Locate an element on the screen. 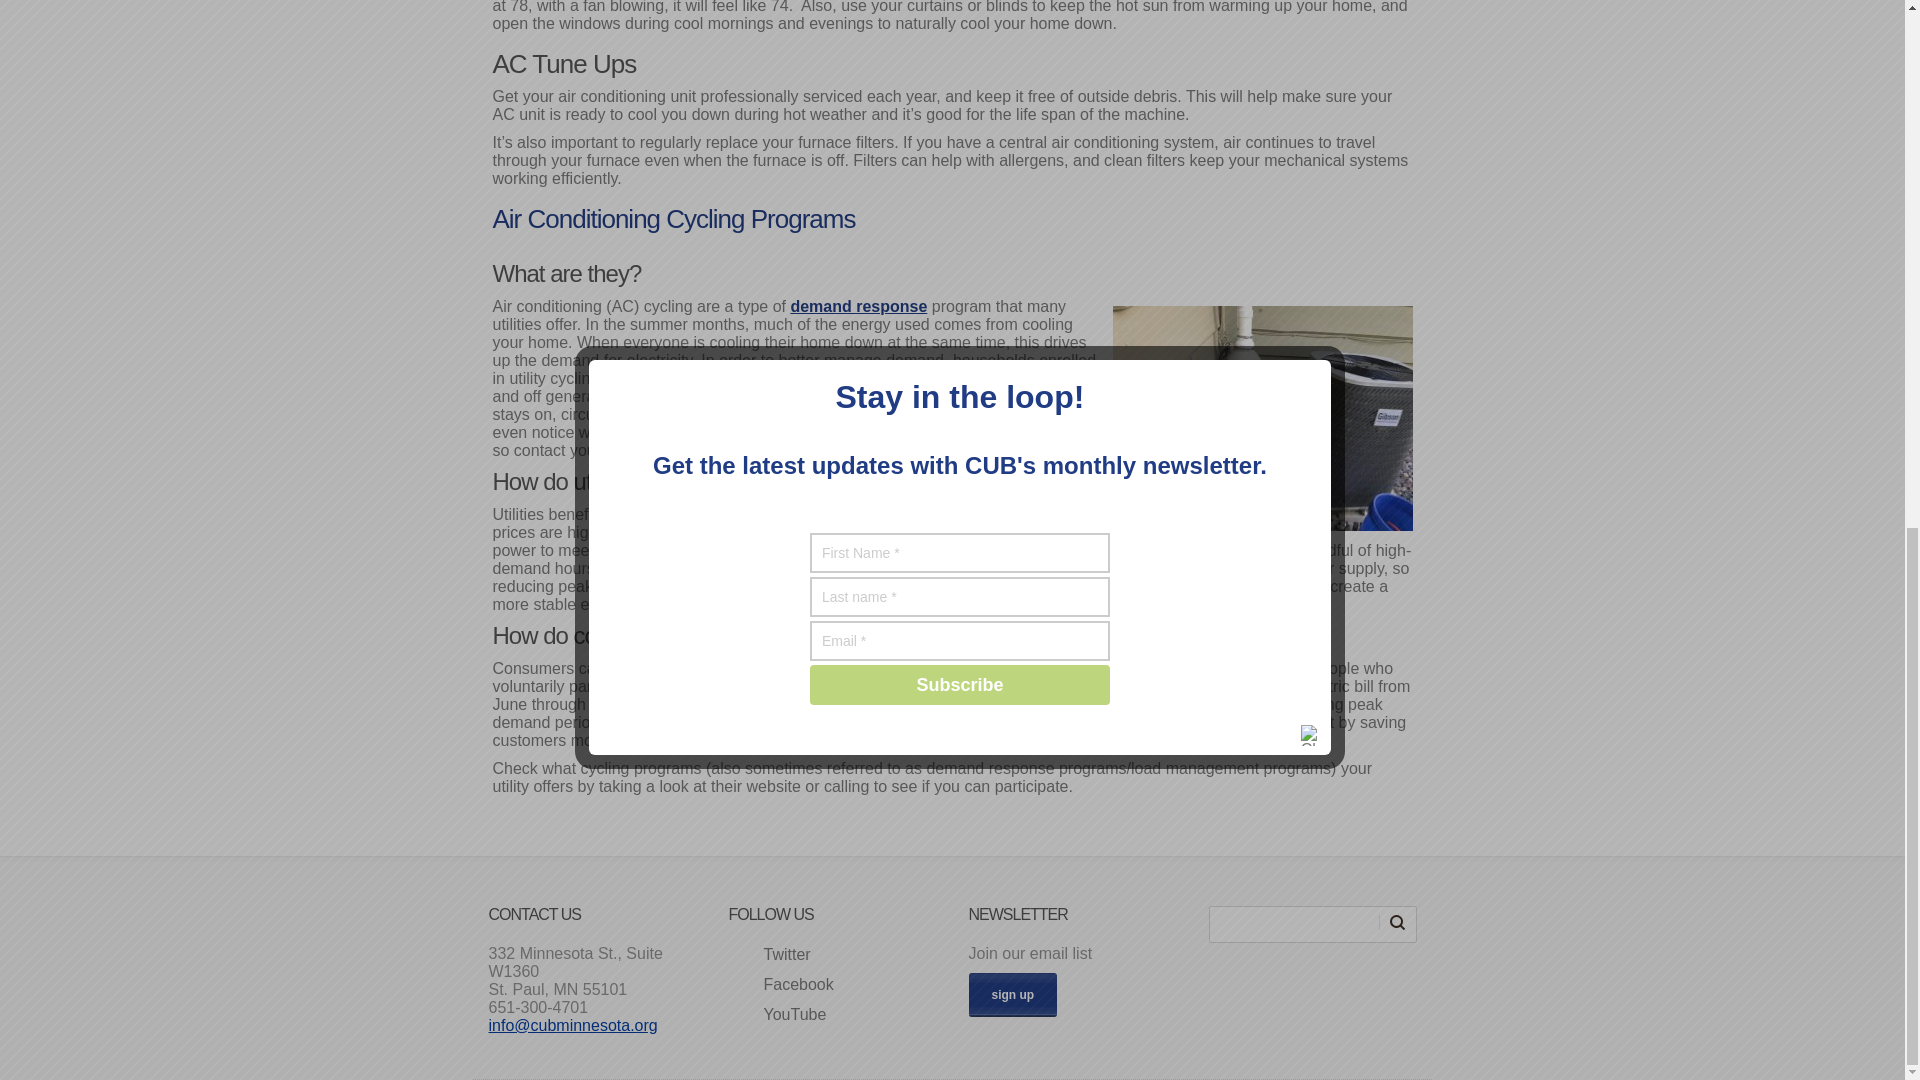 The image size is (1920, 1080). Twitter is located at coordinates (768, 955).